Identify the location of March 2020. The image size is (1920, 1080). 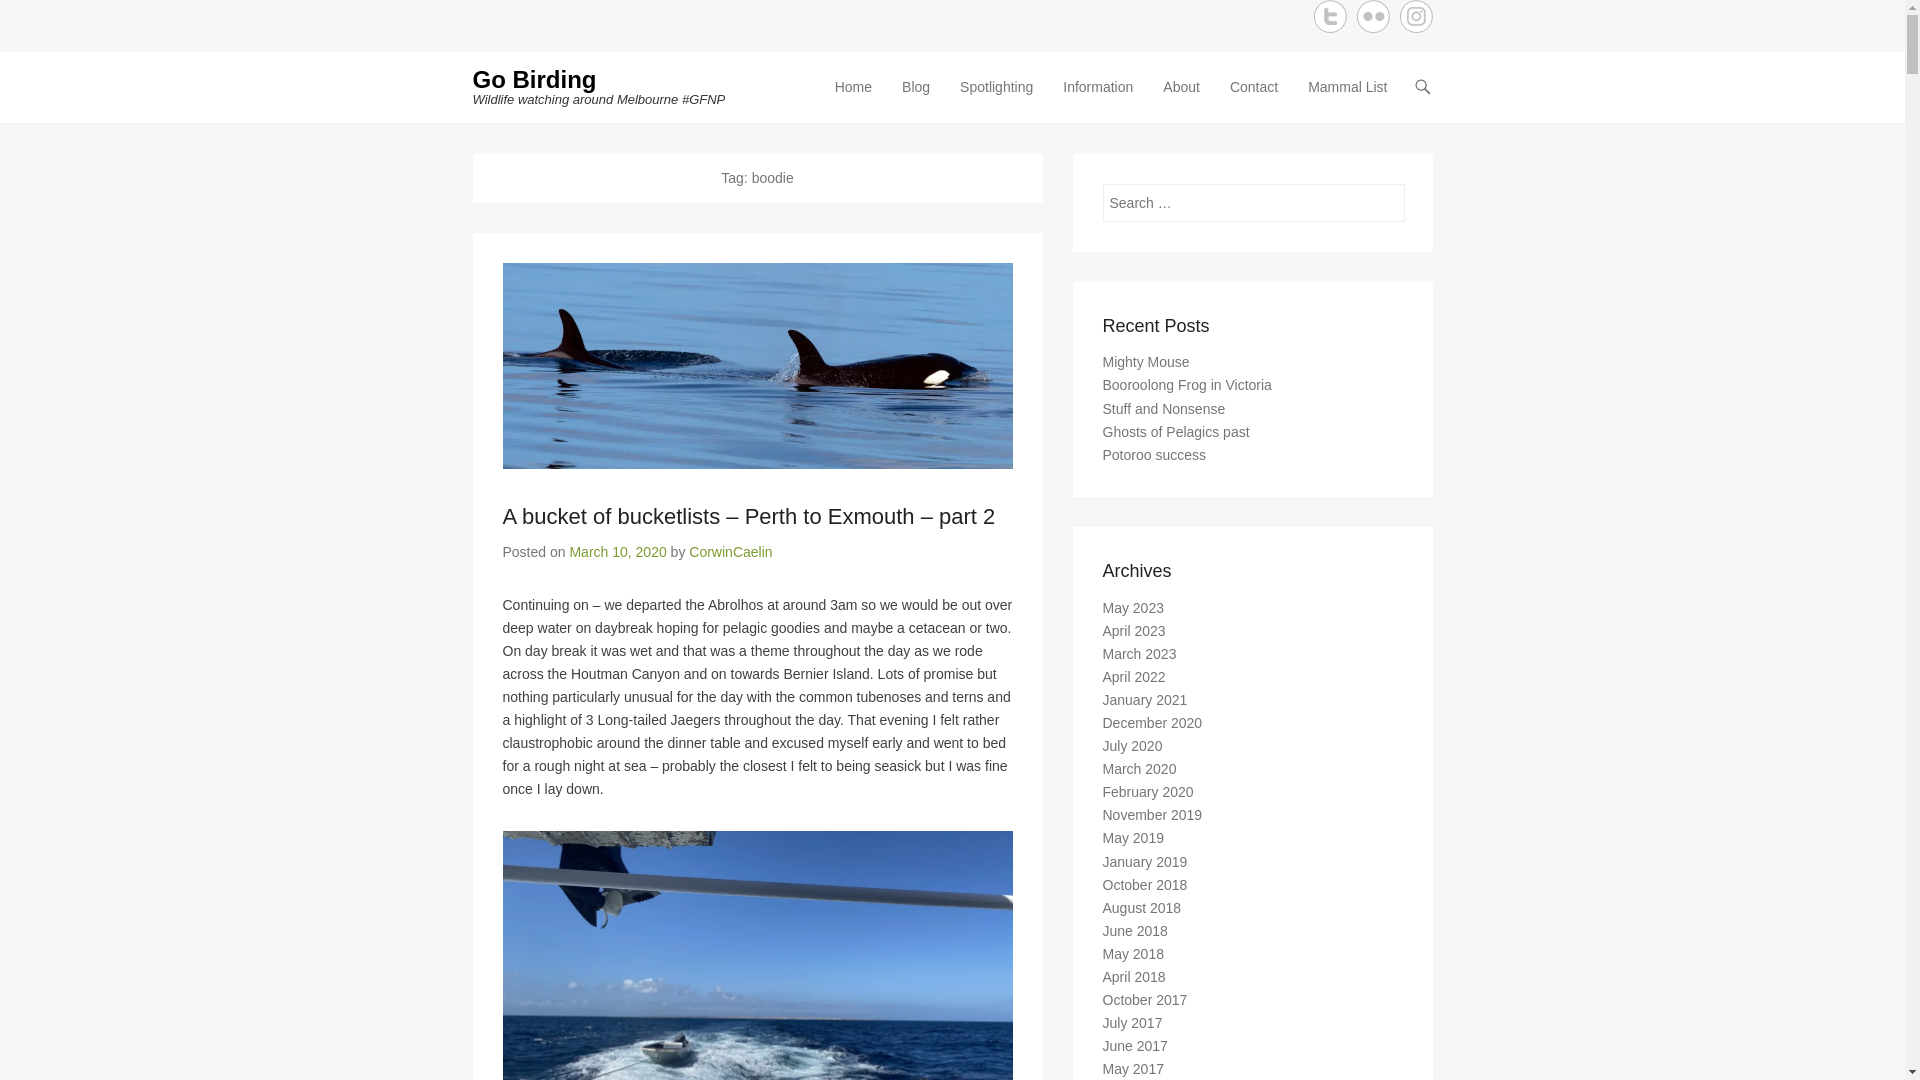
(1139, 769).